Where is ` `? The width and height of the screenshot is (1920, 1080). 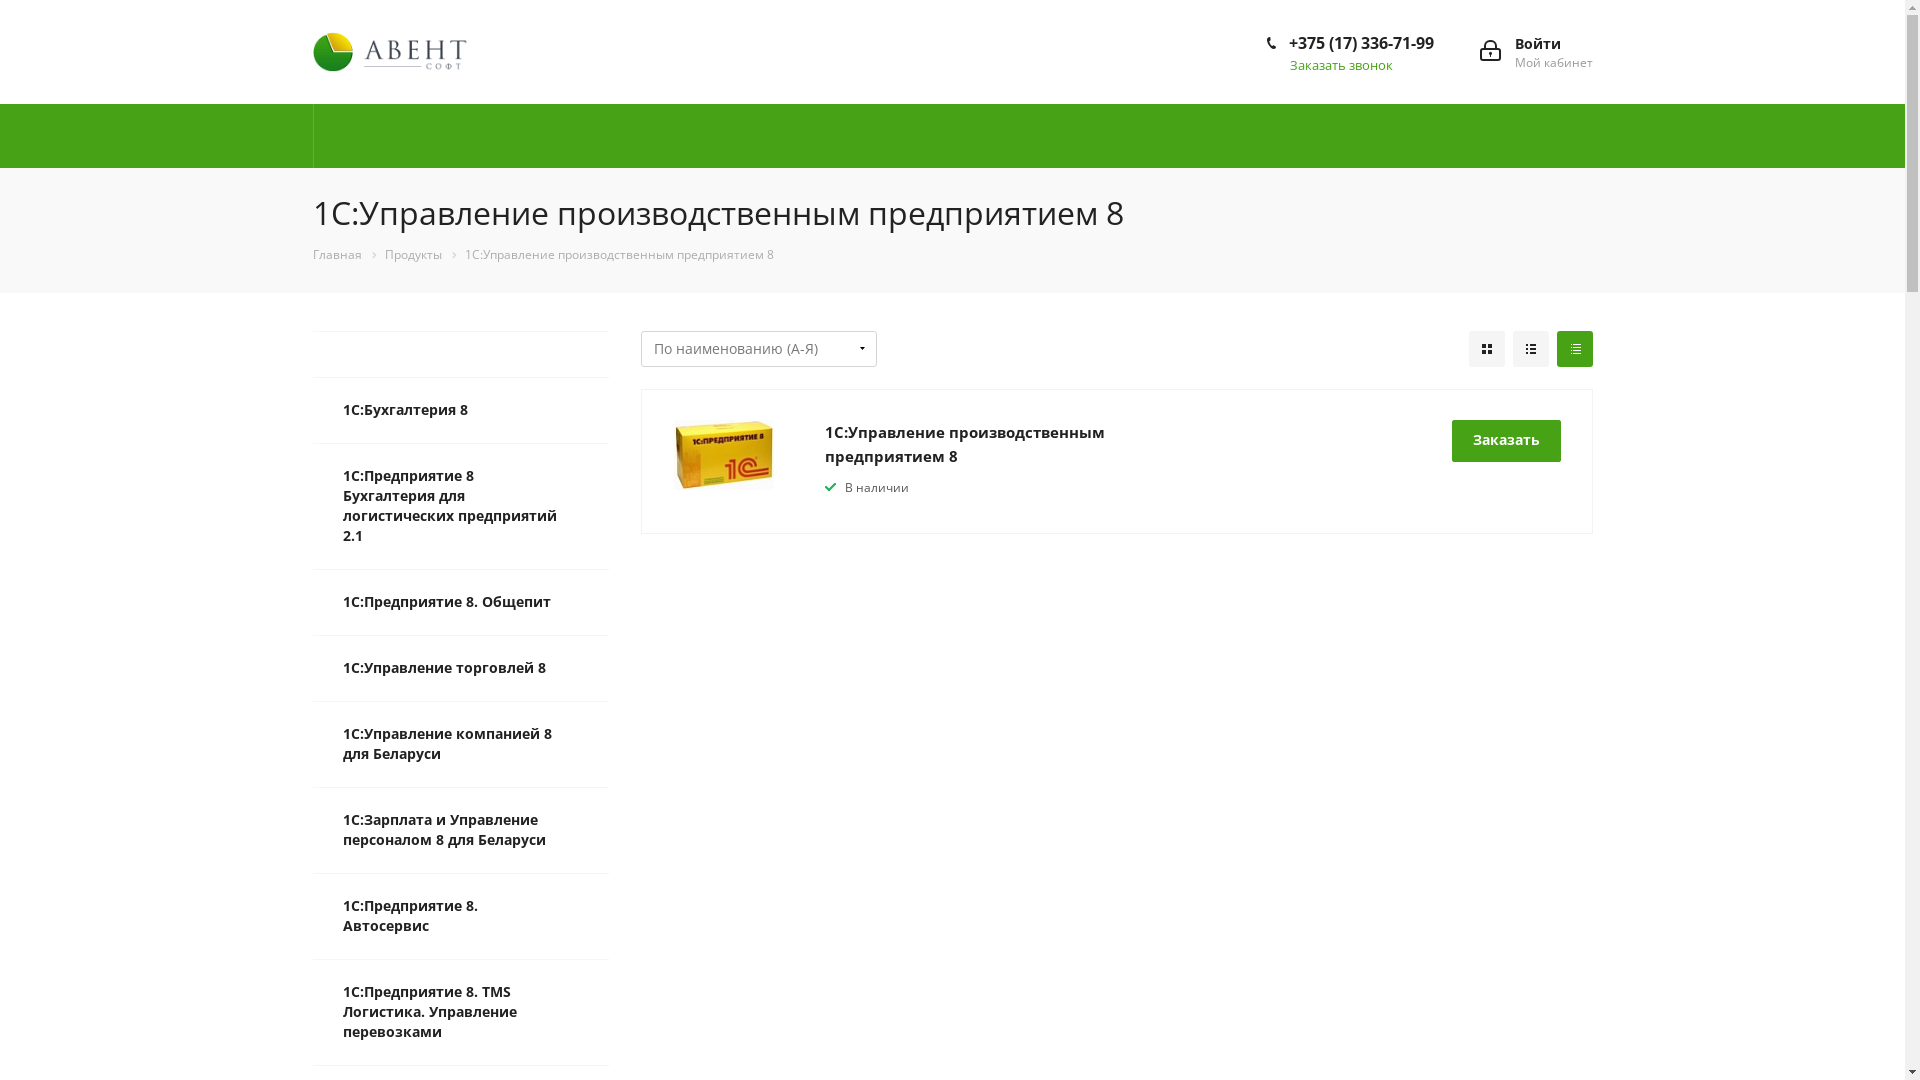
  is located at coordinates (1530, 349).